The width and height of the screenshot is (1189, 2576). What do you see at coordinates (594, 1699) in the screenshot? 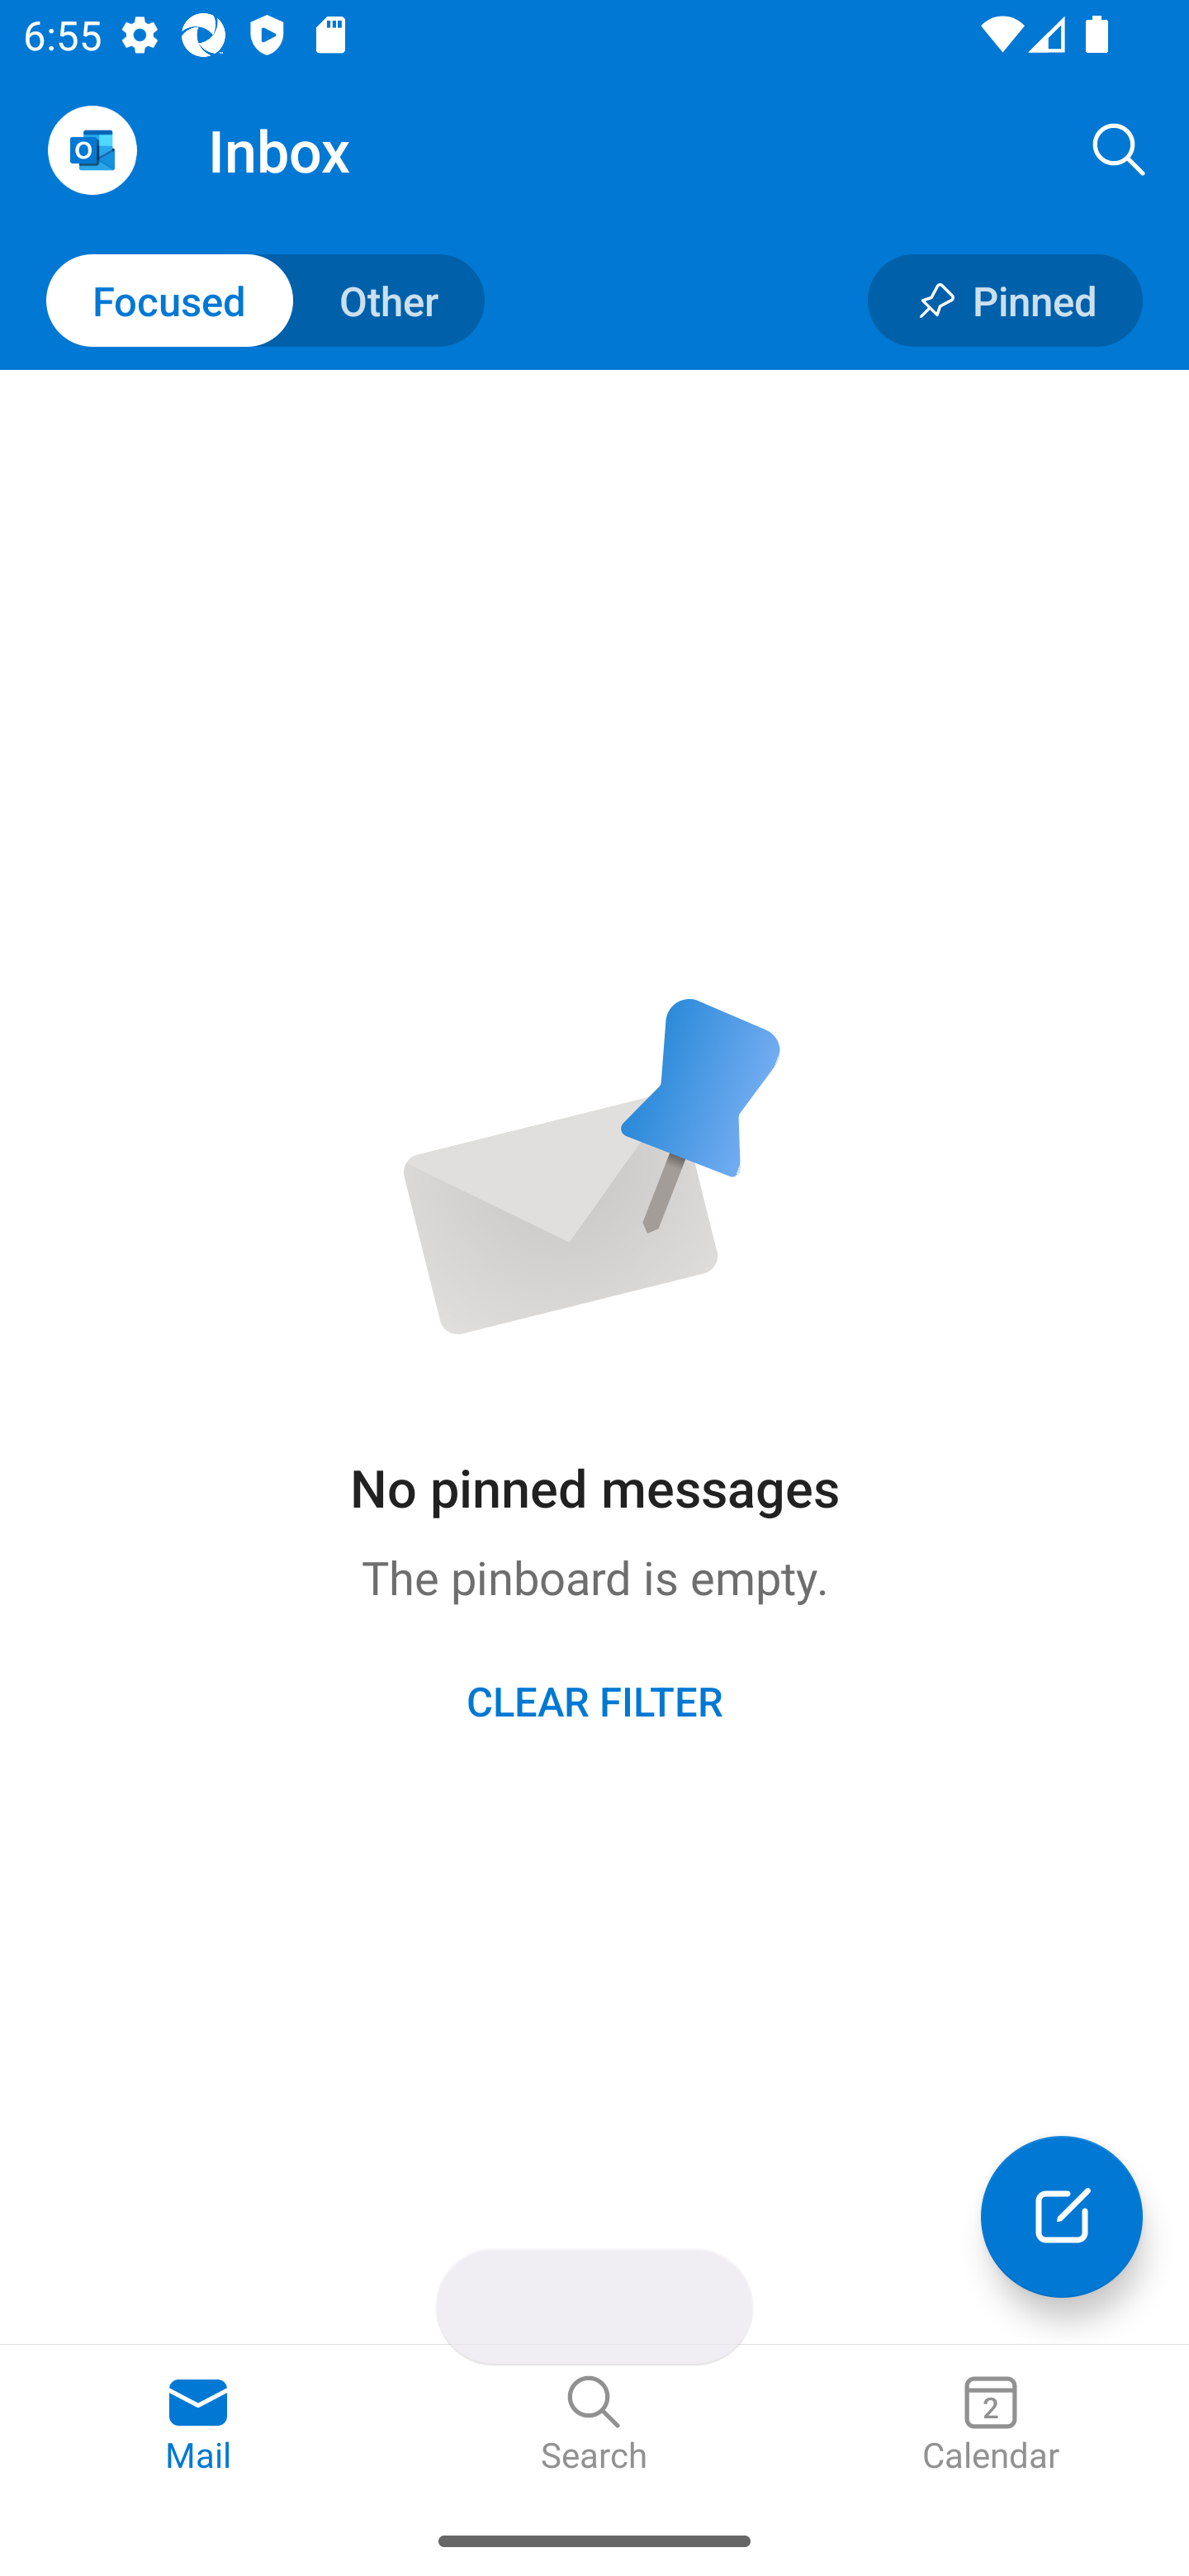
I see `CLEAR FILTER` at bounding box center [594, 1699].